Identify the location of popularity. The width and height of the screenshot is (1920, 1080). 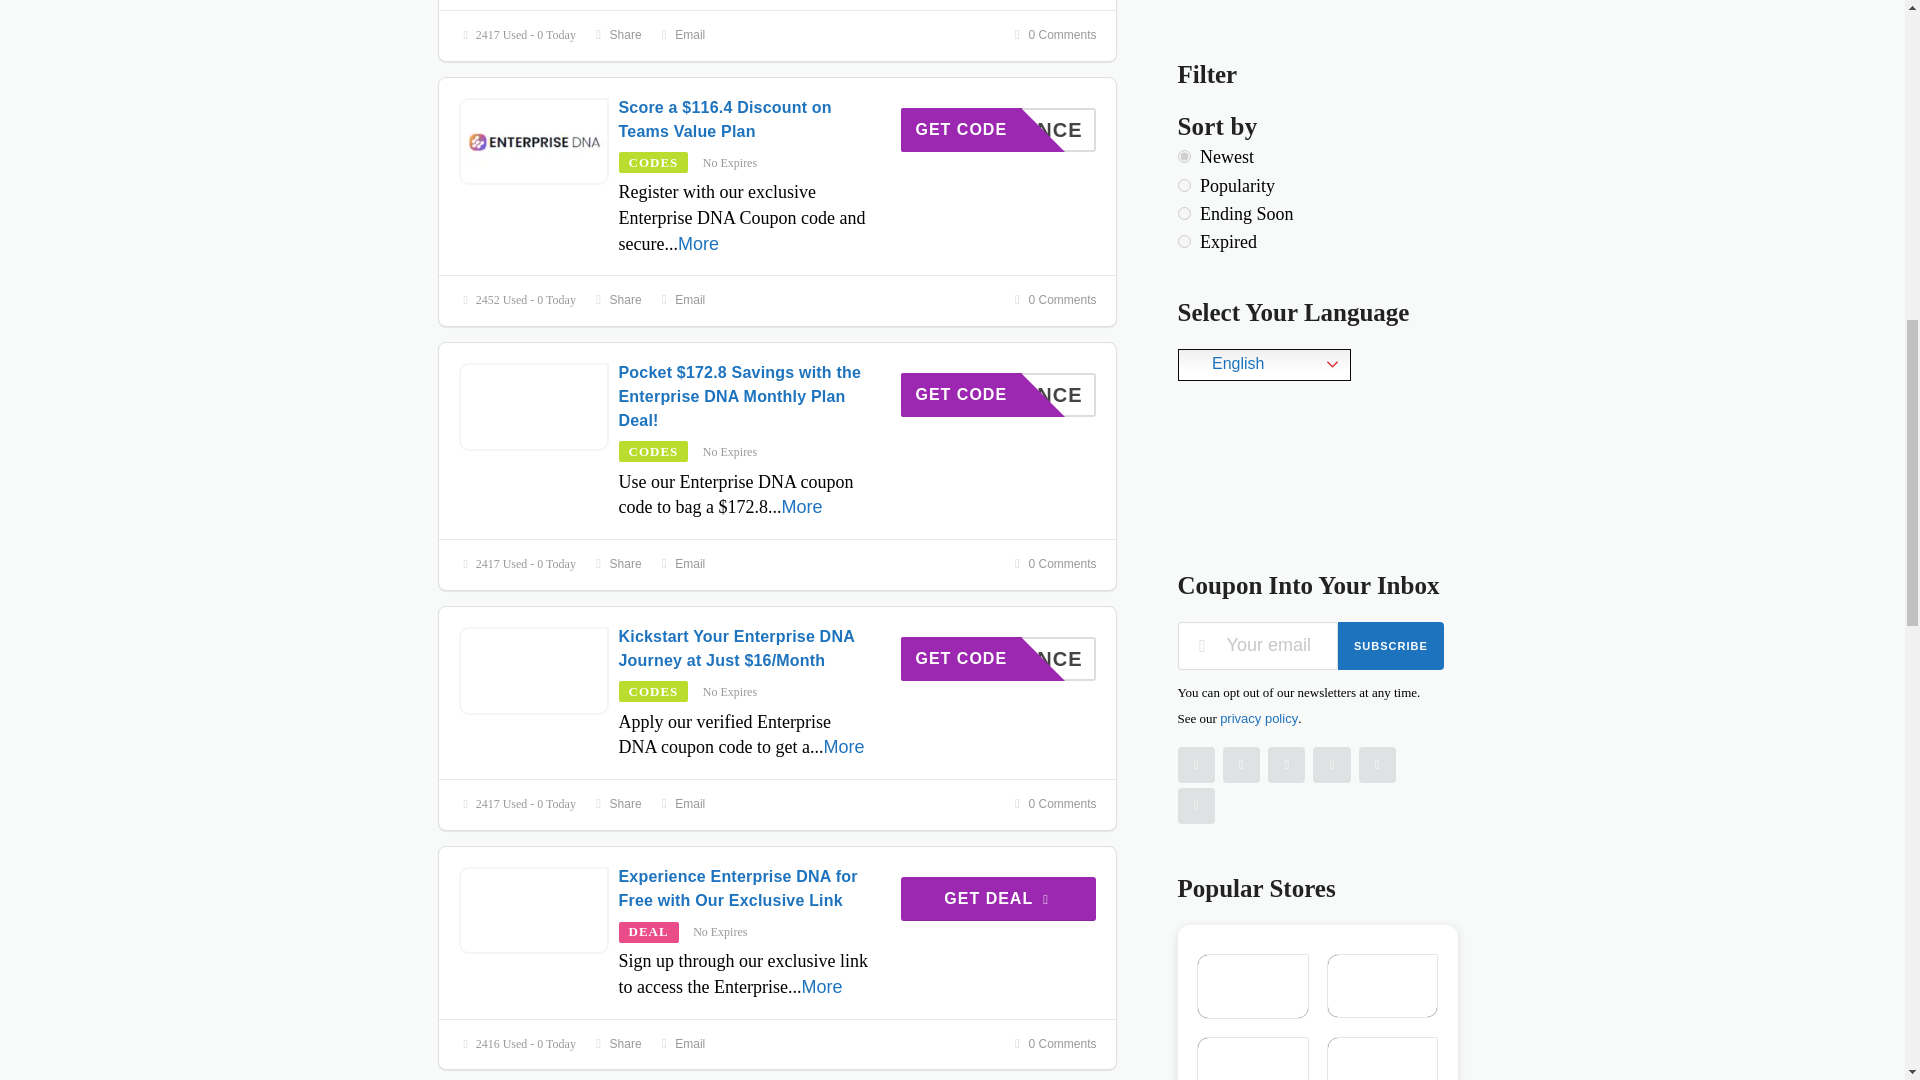
(1184, 186).